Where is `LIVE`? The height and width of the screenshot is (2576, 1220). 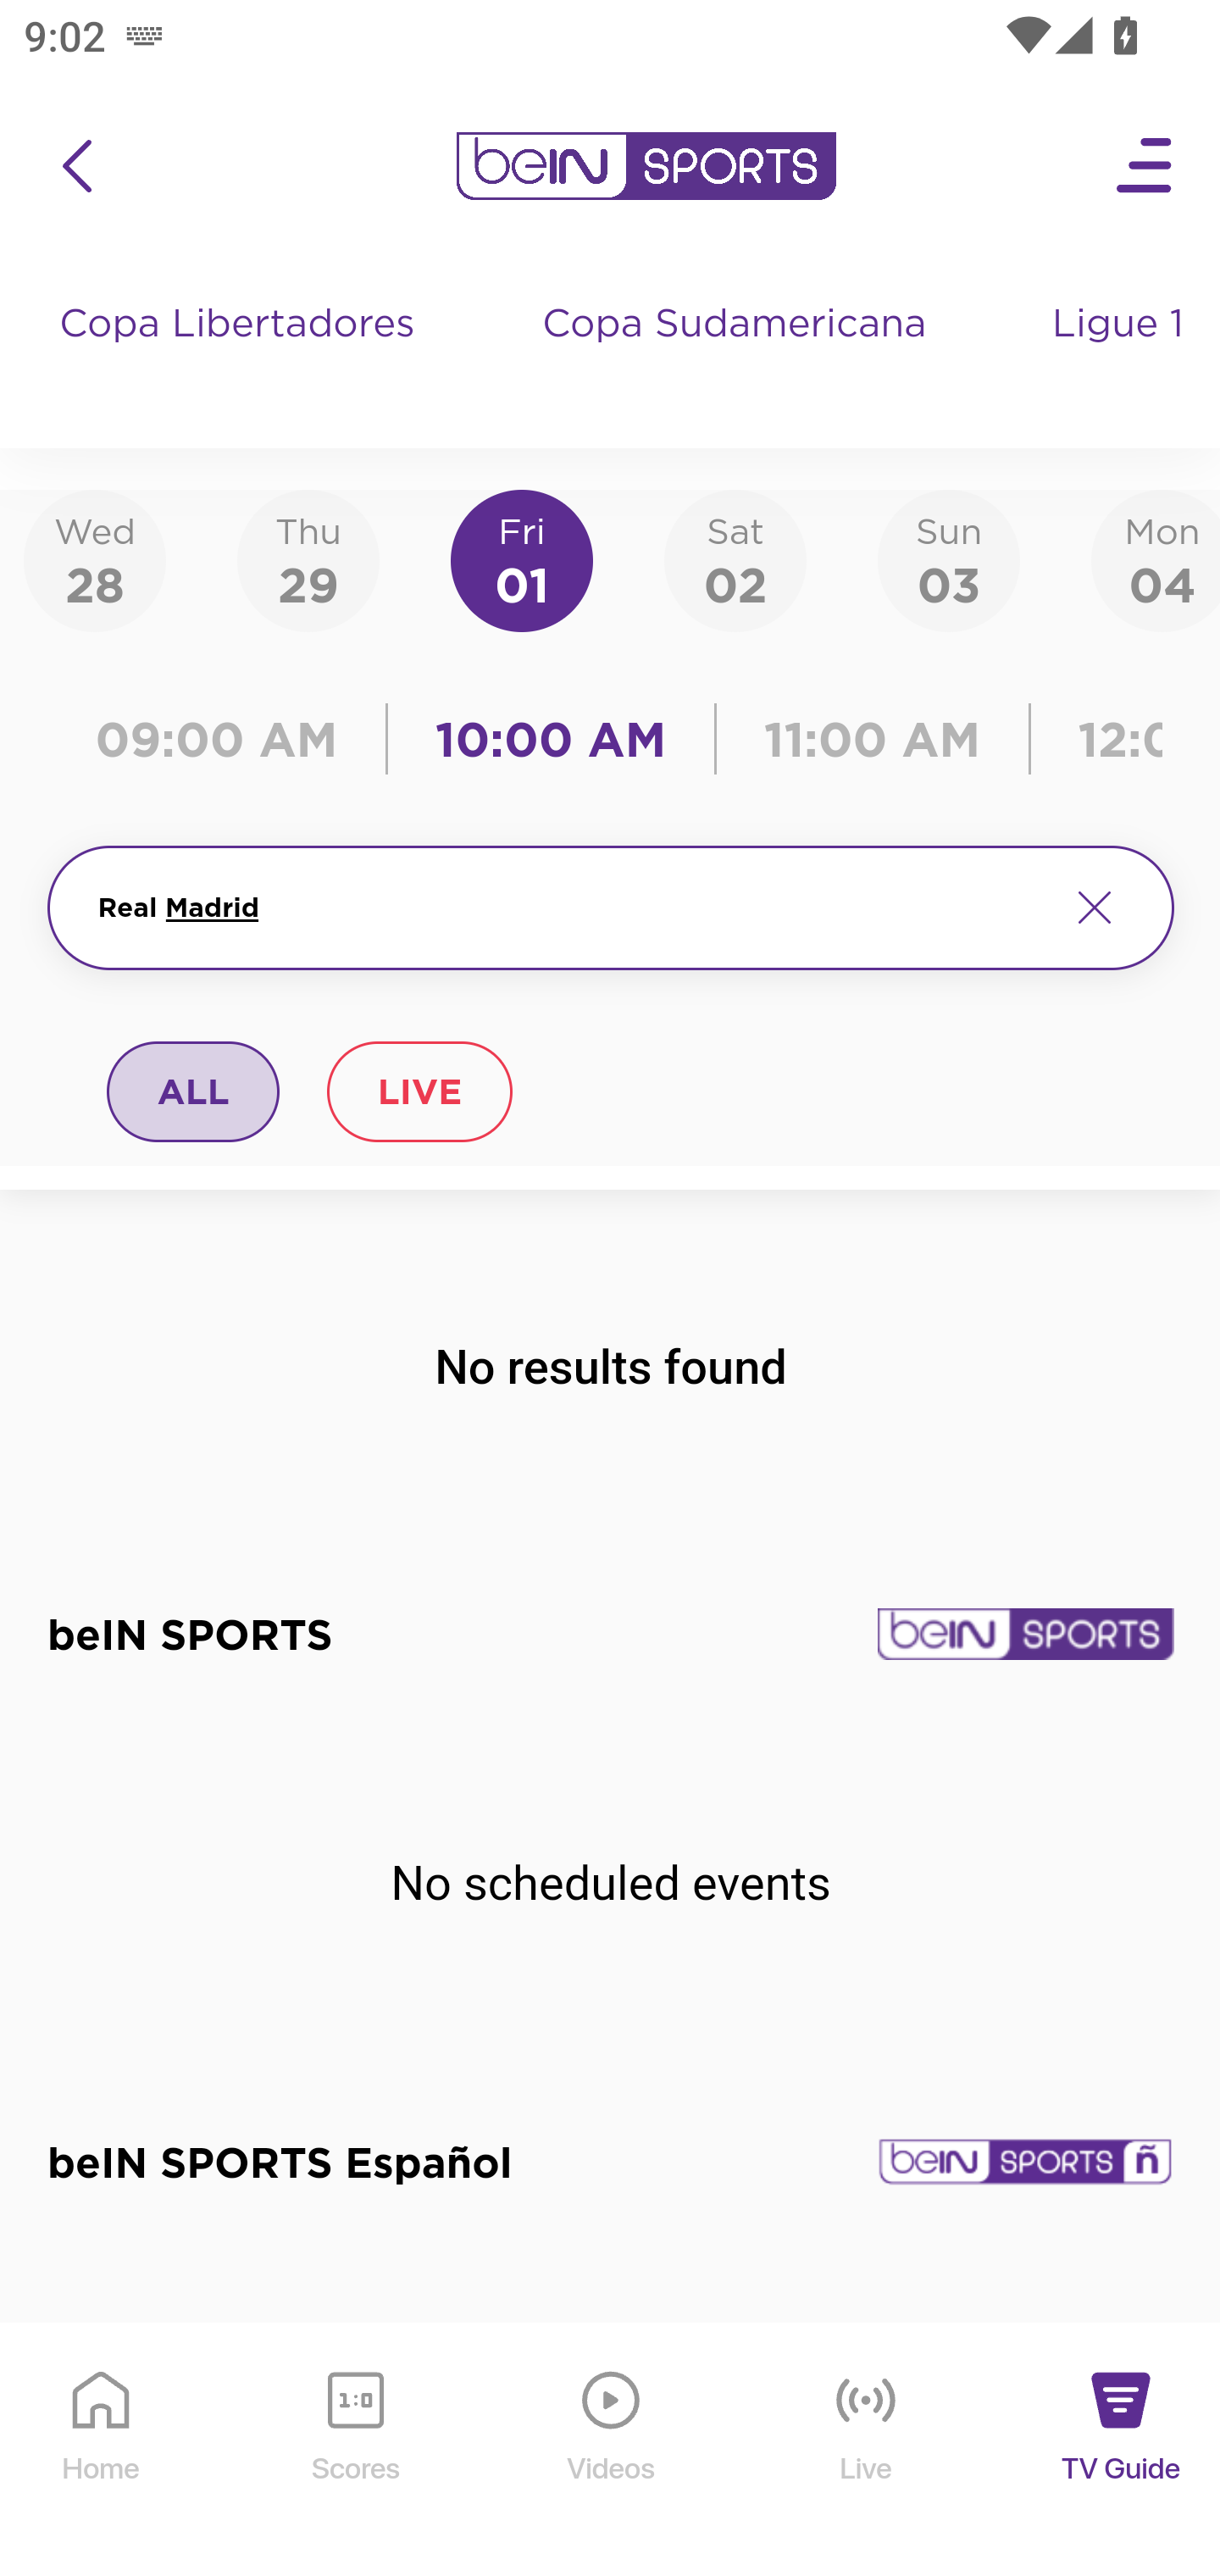
LIVE is located at coordinates (419, 1091).